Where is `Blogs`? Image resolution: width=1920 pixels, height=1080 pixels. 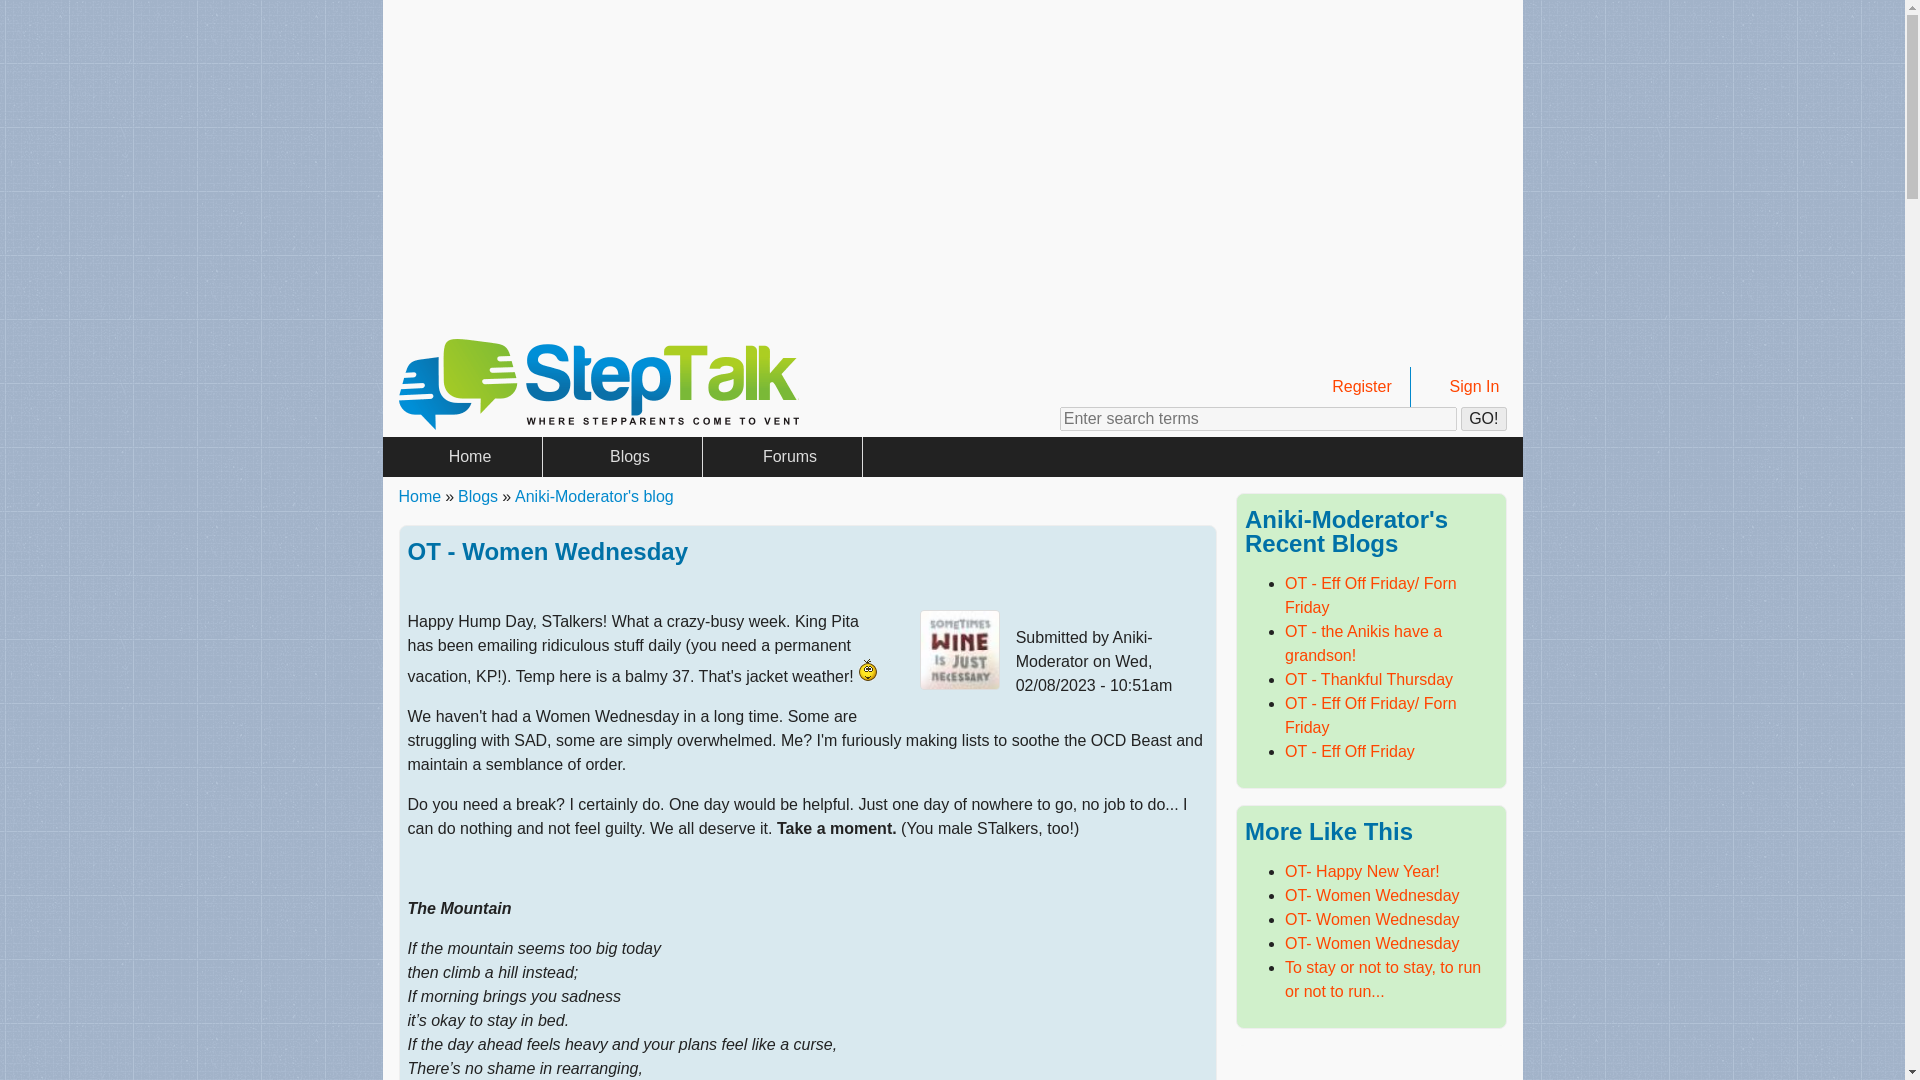 Blogs is located at coordinates (622, 457).